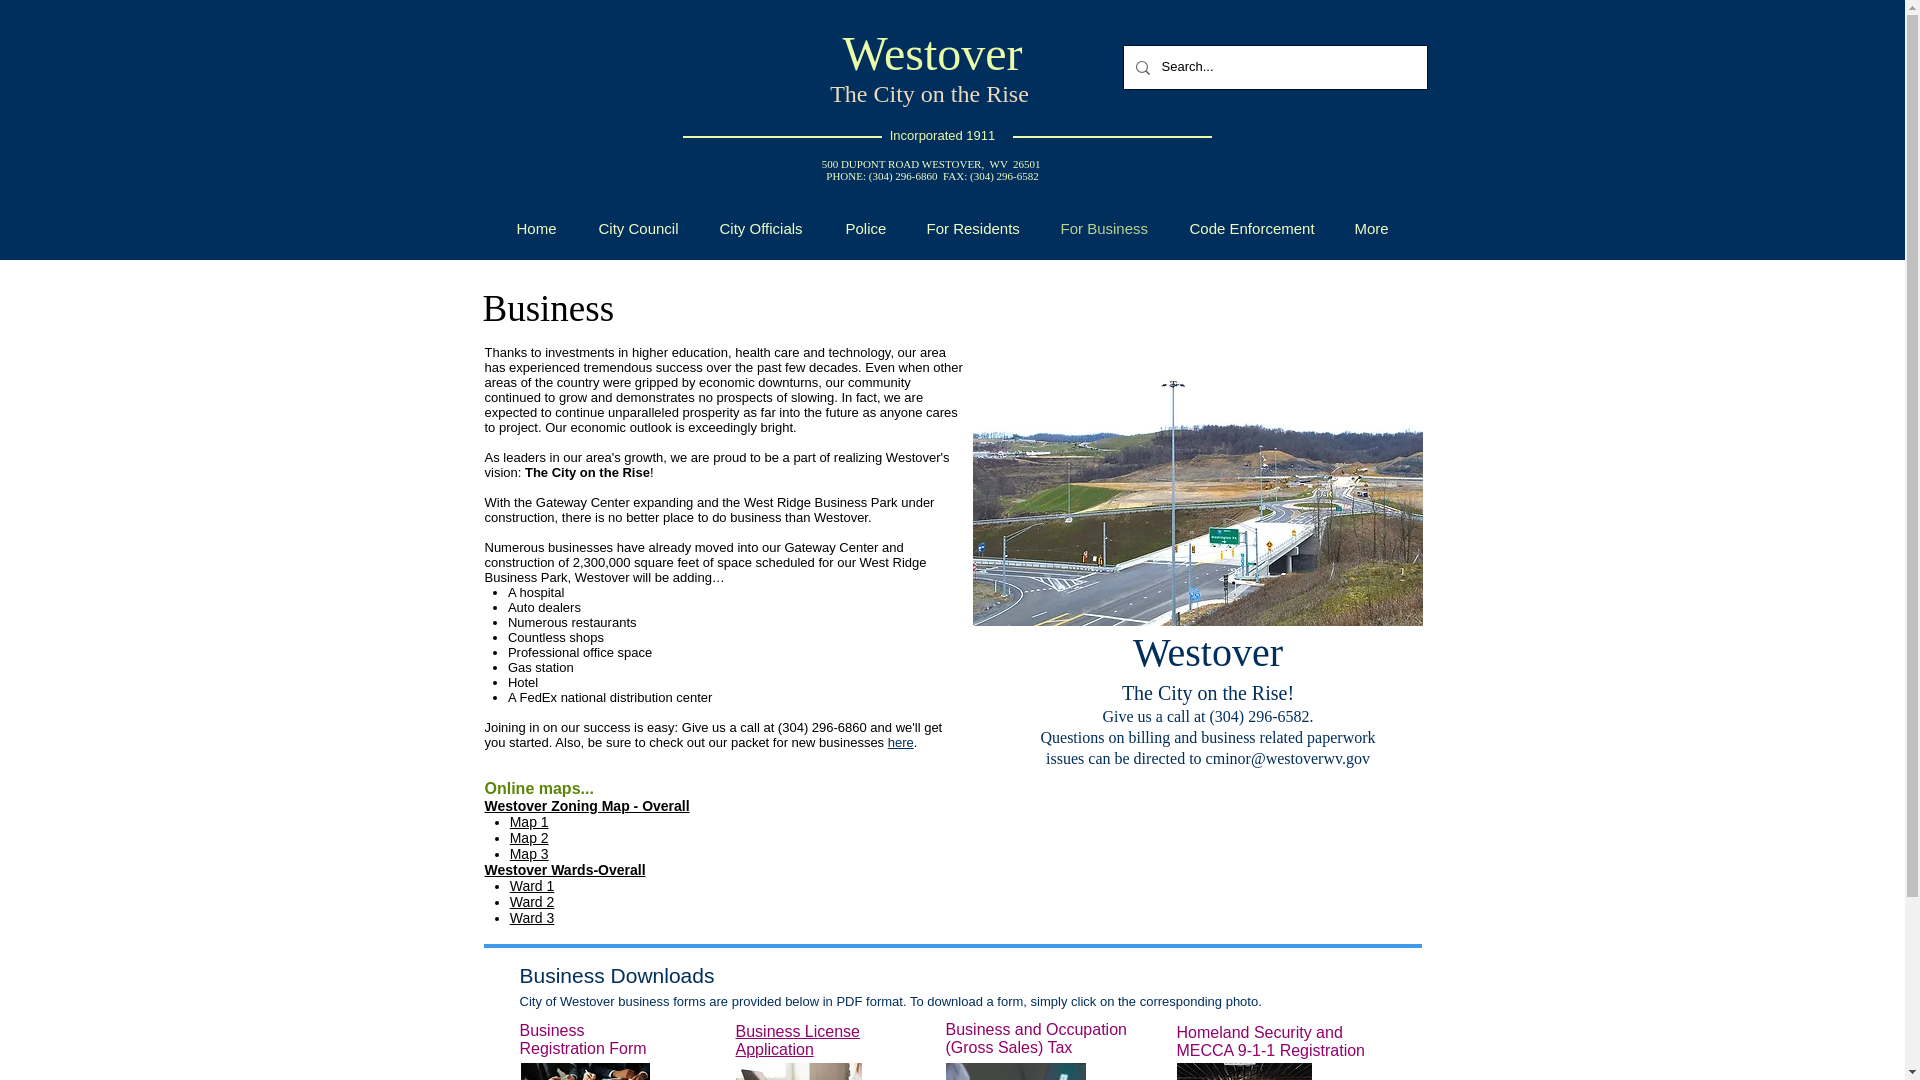 The width and height of the screenshot is (1920, 1080). What do you see at coordinates (586, 806) in the screenshot?
I see `Westover Zoning Map - Overall` at bounding box center [586, 806].